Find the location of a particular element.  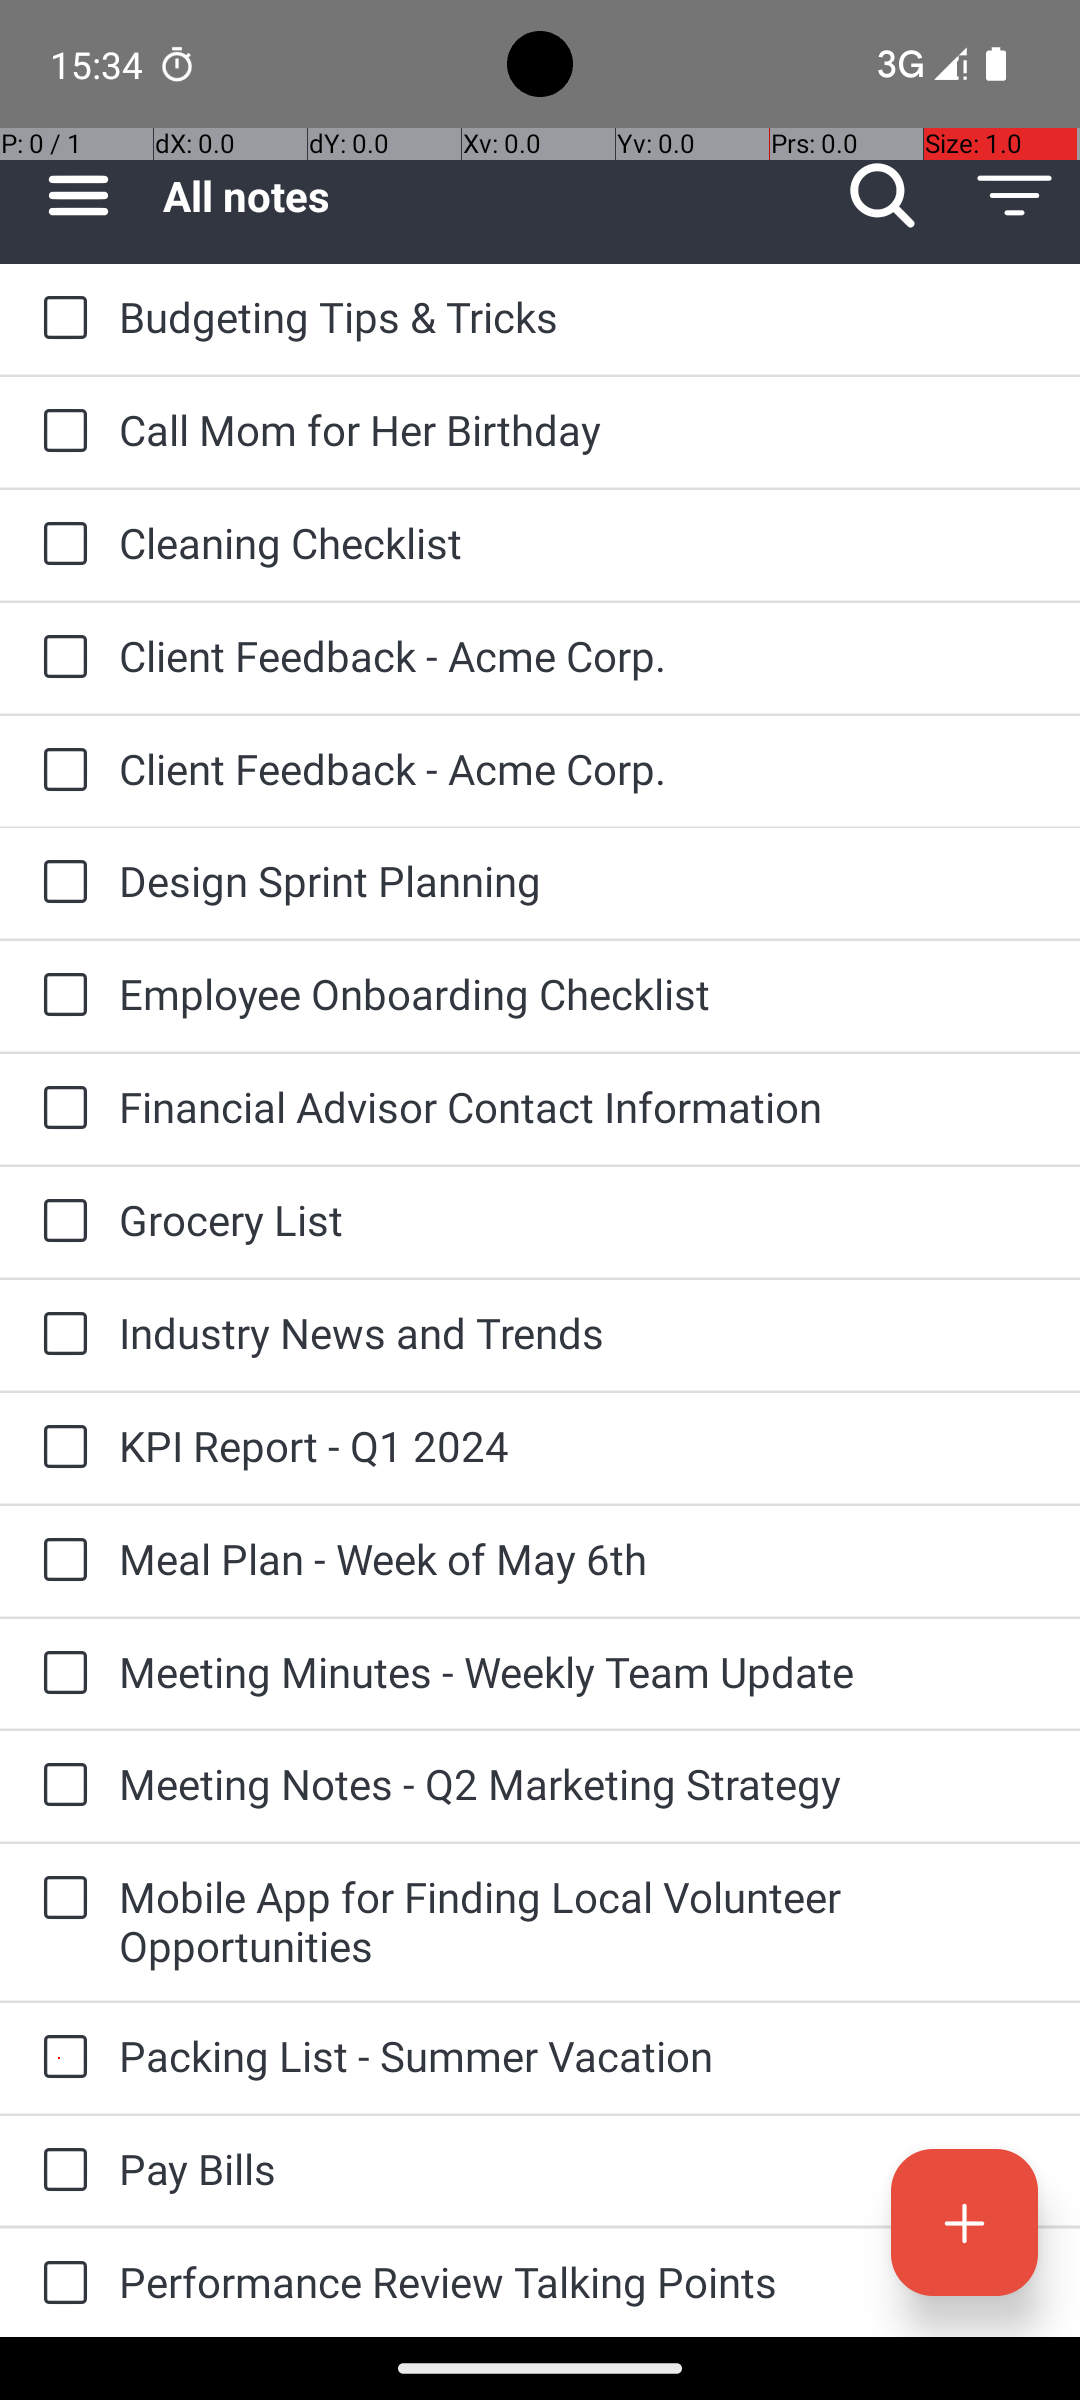

Performance Review Talking Points is located at coordinates (580, 2282).